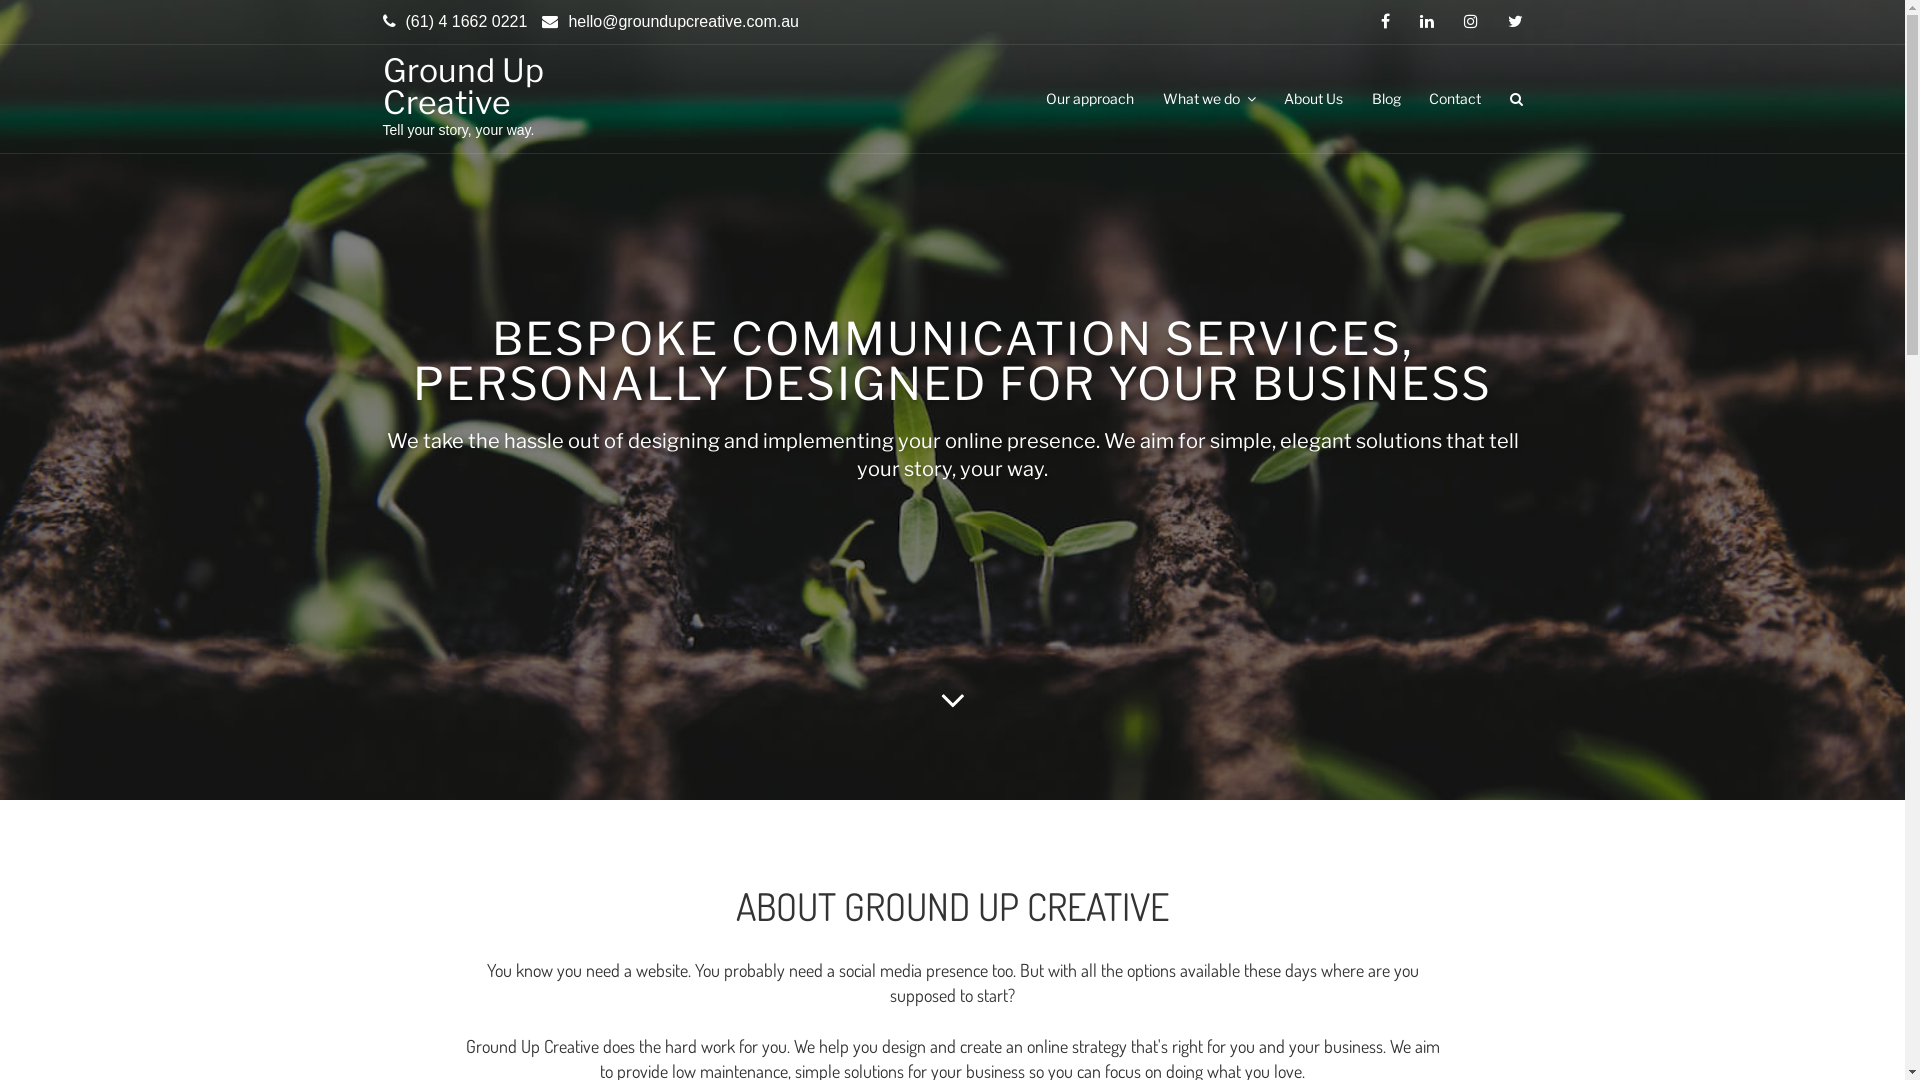 The height and width of the screenshot is (1080, 1920). Describe the element at coordinates (1386, 99) in the screenshot. I see `Blog` at that location.